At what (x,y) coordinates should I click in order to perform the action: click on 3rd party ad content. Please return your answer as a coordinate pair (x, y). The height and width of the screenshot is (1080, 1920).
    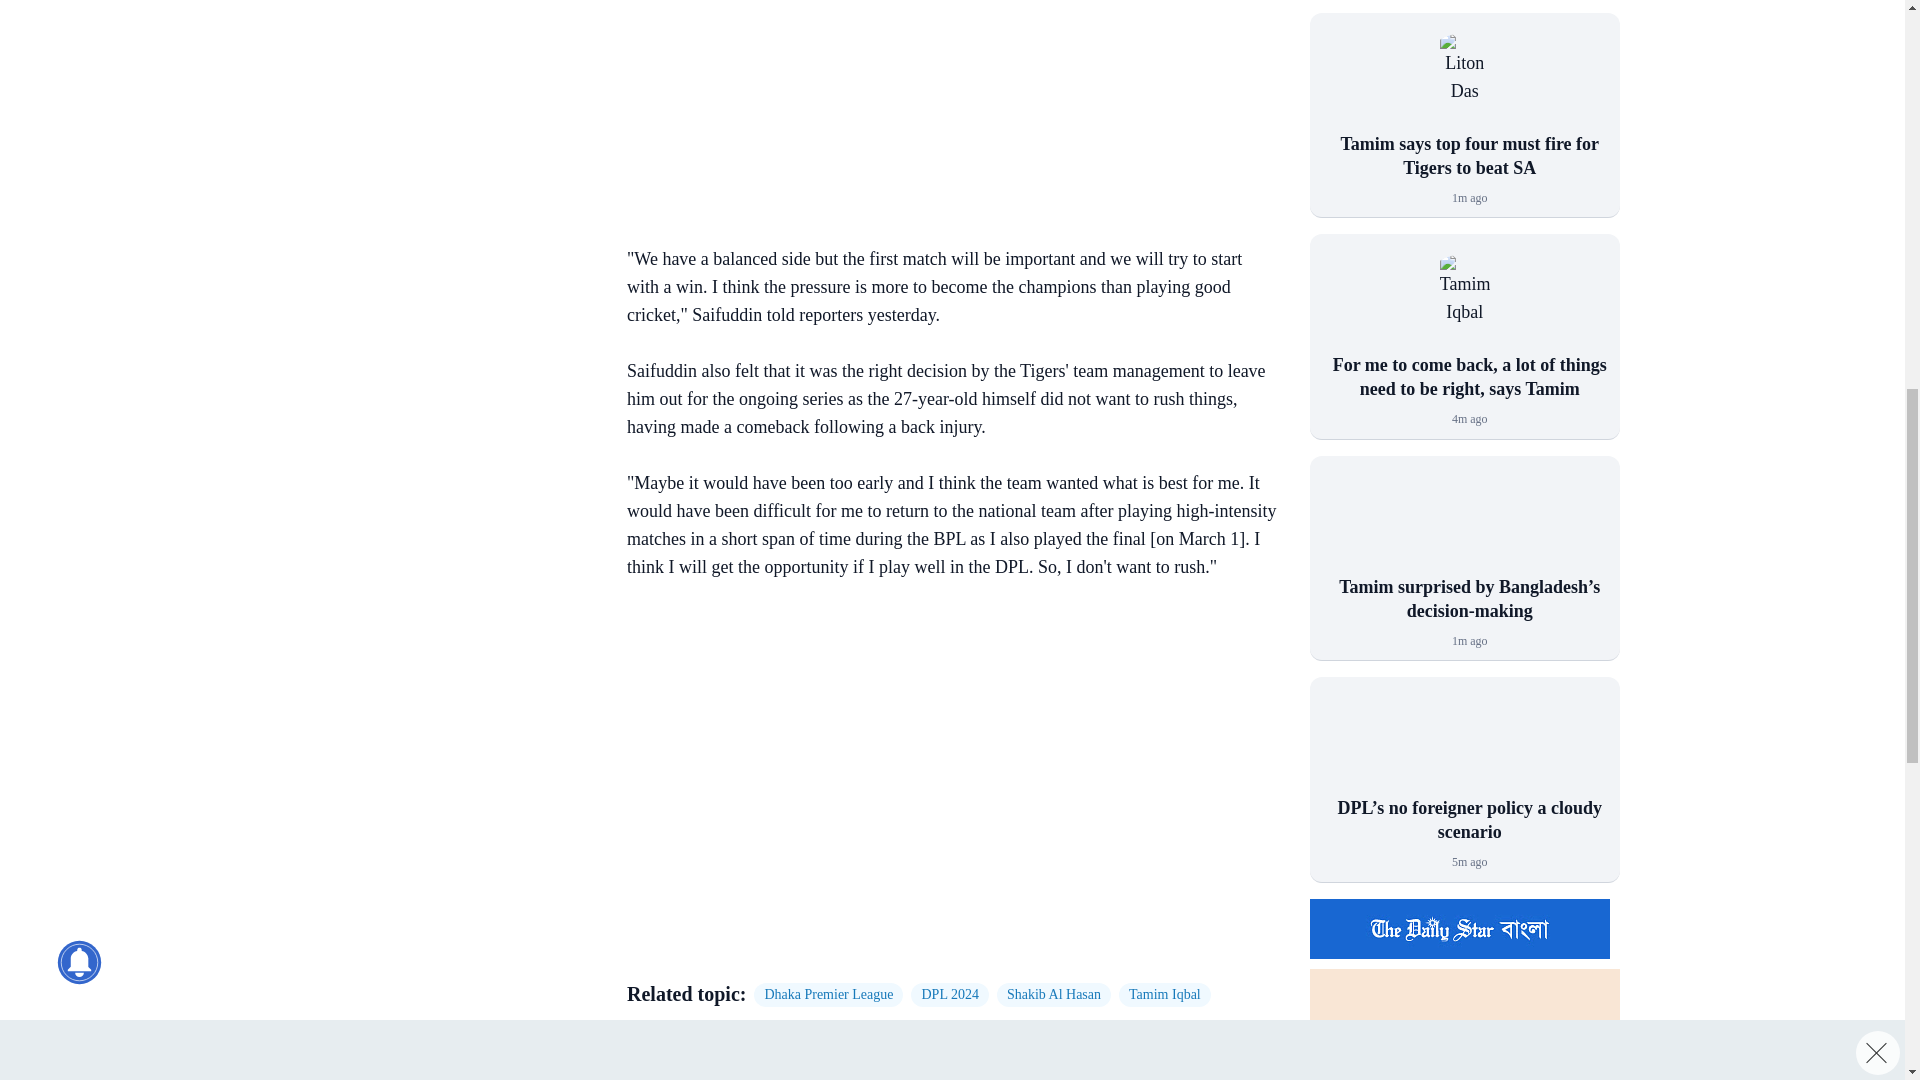
    Looking at the image, I should click on (439, 44).